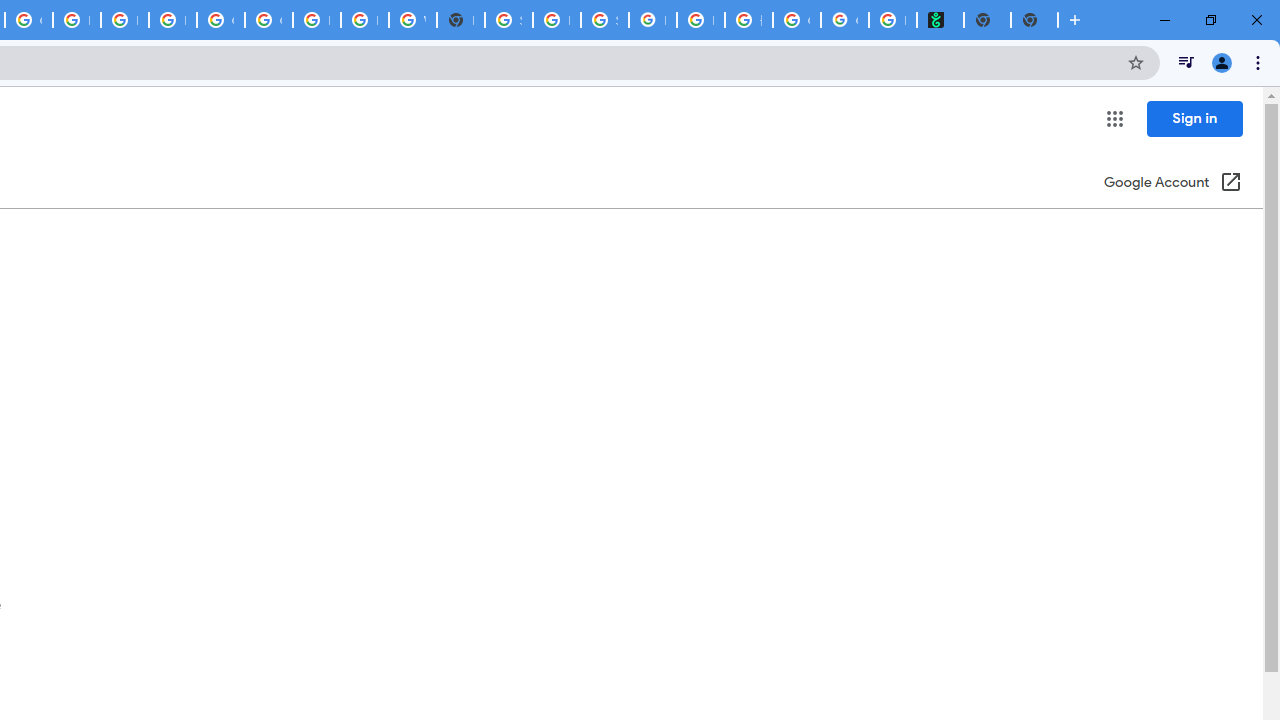  Describe the element at coordinates (76, 20) in the screenshot. I see `Browse Chrome as a guest - Computer - Google Chrome Help` at that location.